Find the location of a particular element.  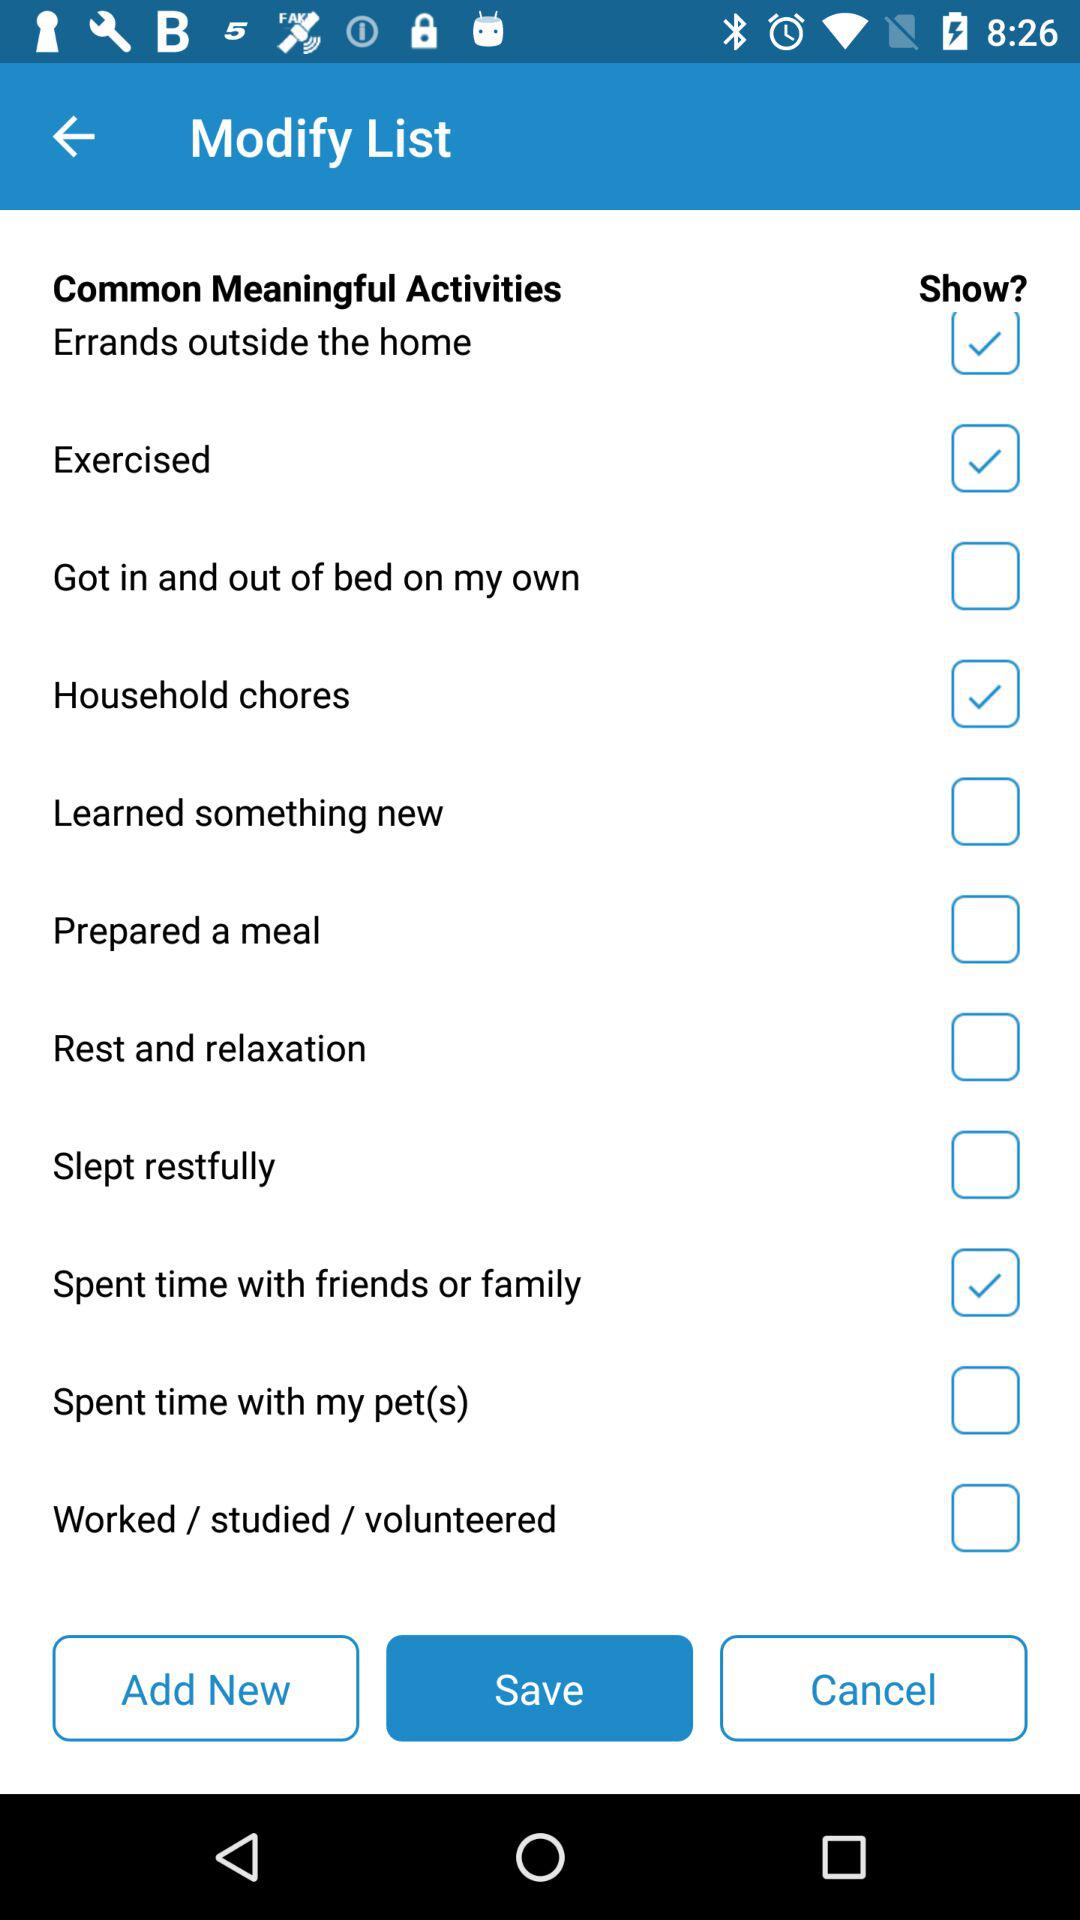

toggle exercised indicator is located at coordinates (985, 458).